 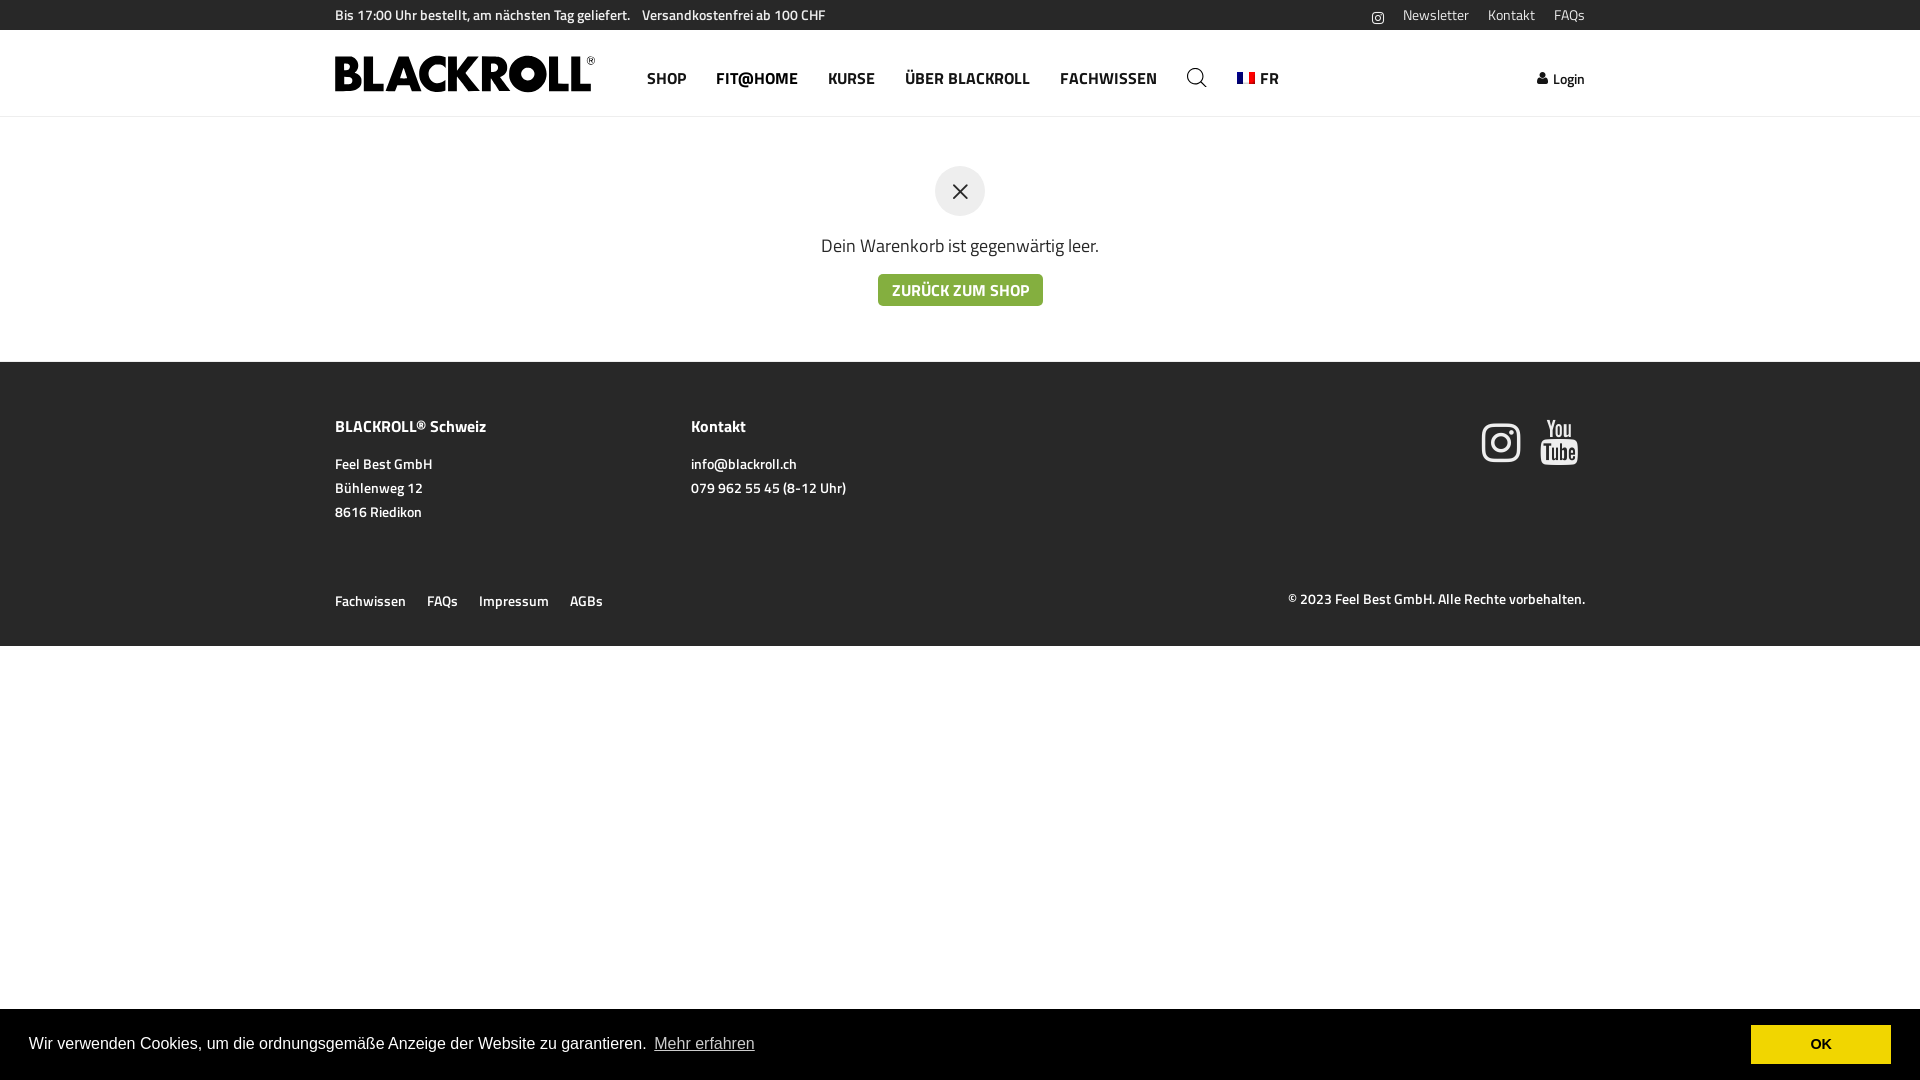 I want to click on AGBs, so click(x=586, y=601).